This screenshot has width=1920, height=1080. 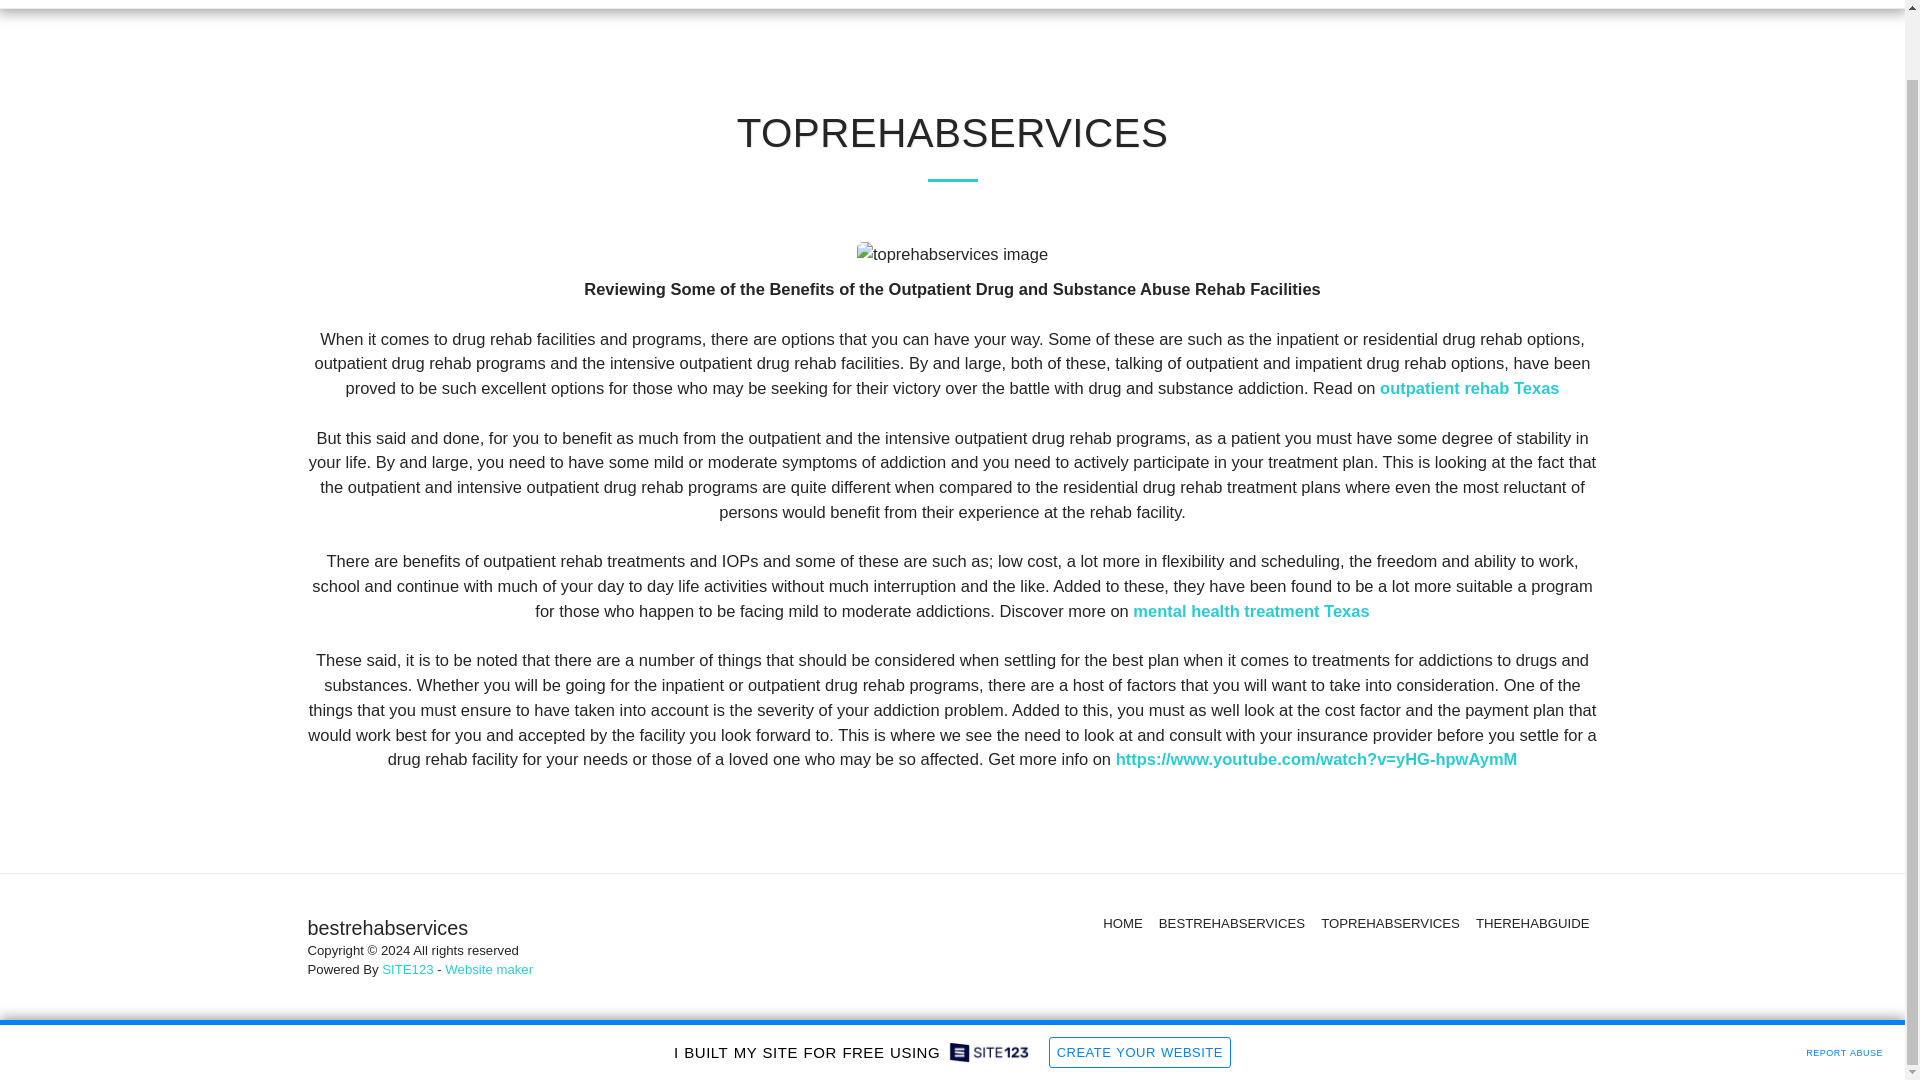 I want to click on HOME, so click(x=1122, y=924).